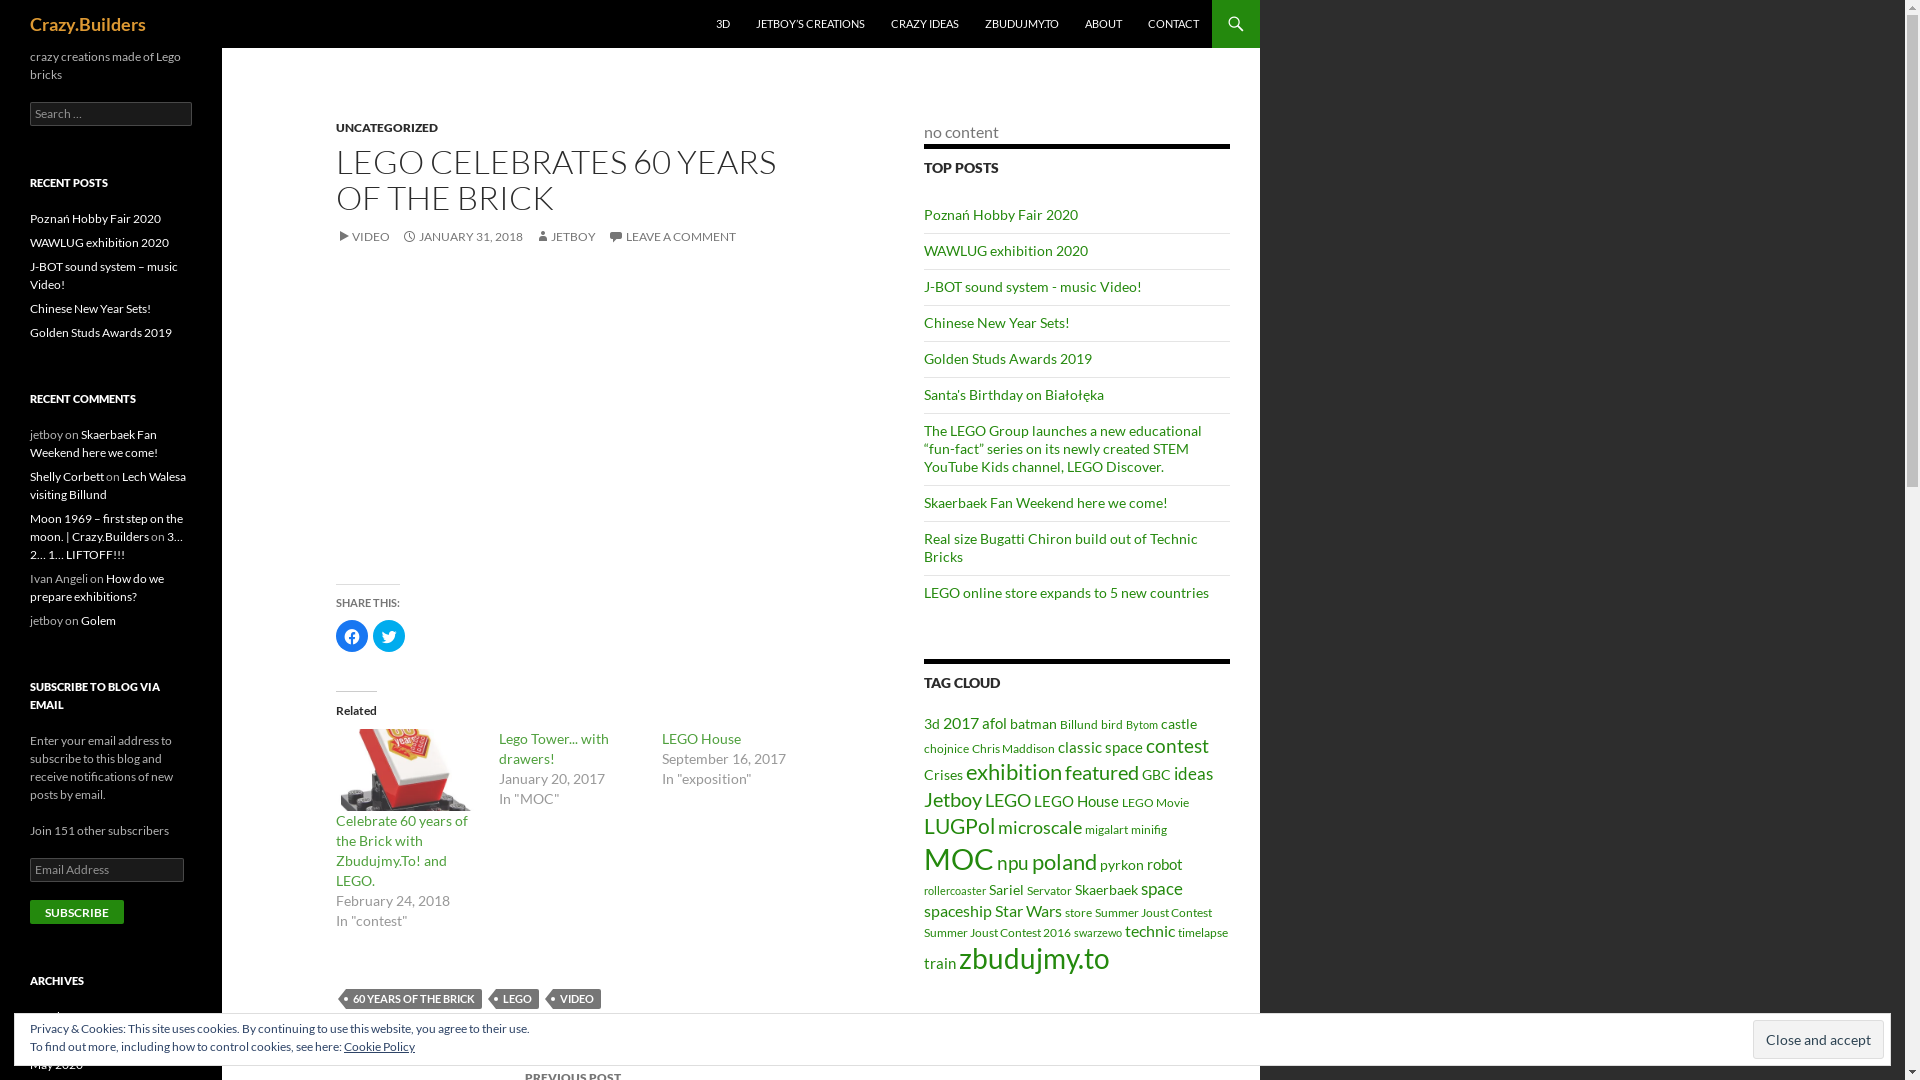  Describe the element at coordinates (566, 236) in the screenshot. I see `JETBOY` at that location.